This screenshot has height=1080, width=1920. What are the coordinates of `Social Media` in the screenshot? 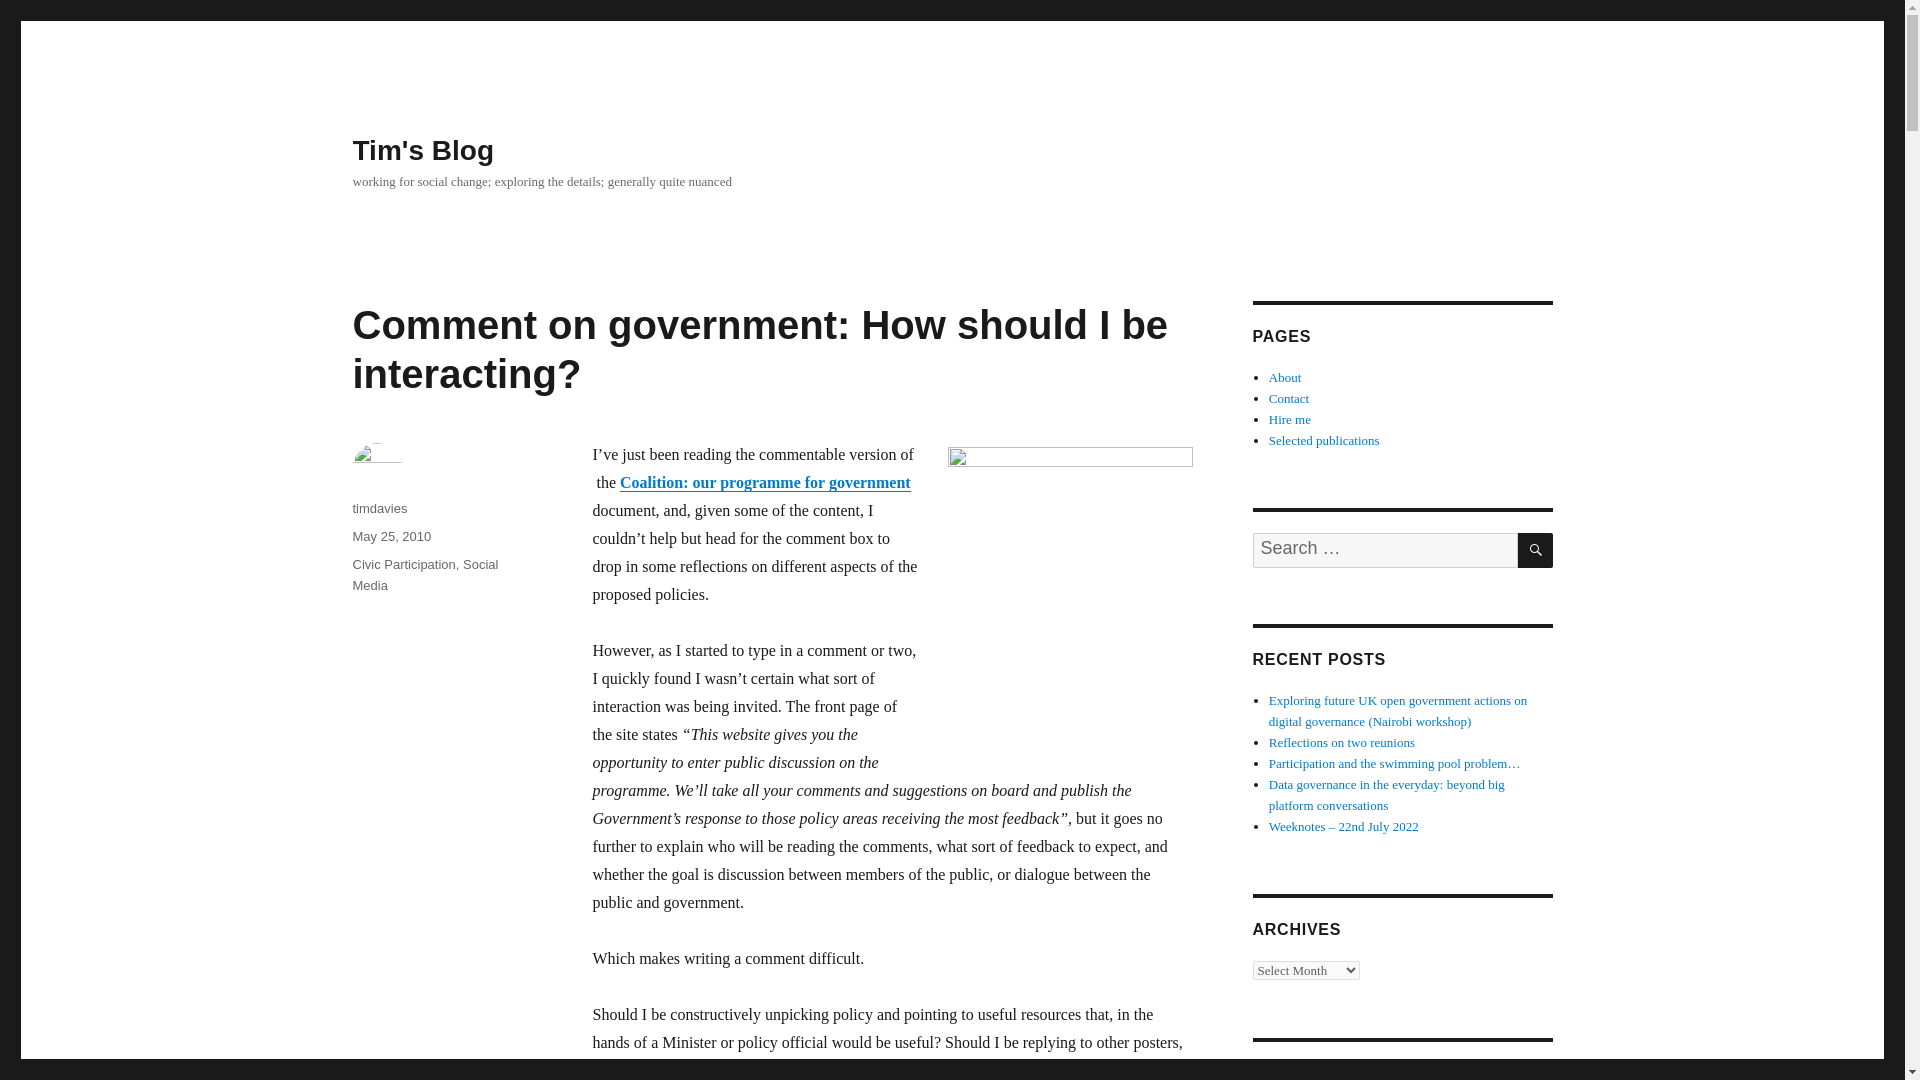 It's located at (424, 574).